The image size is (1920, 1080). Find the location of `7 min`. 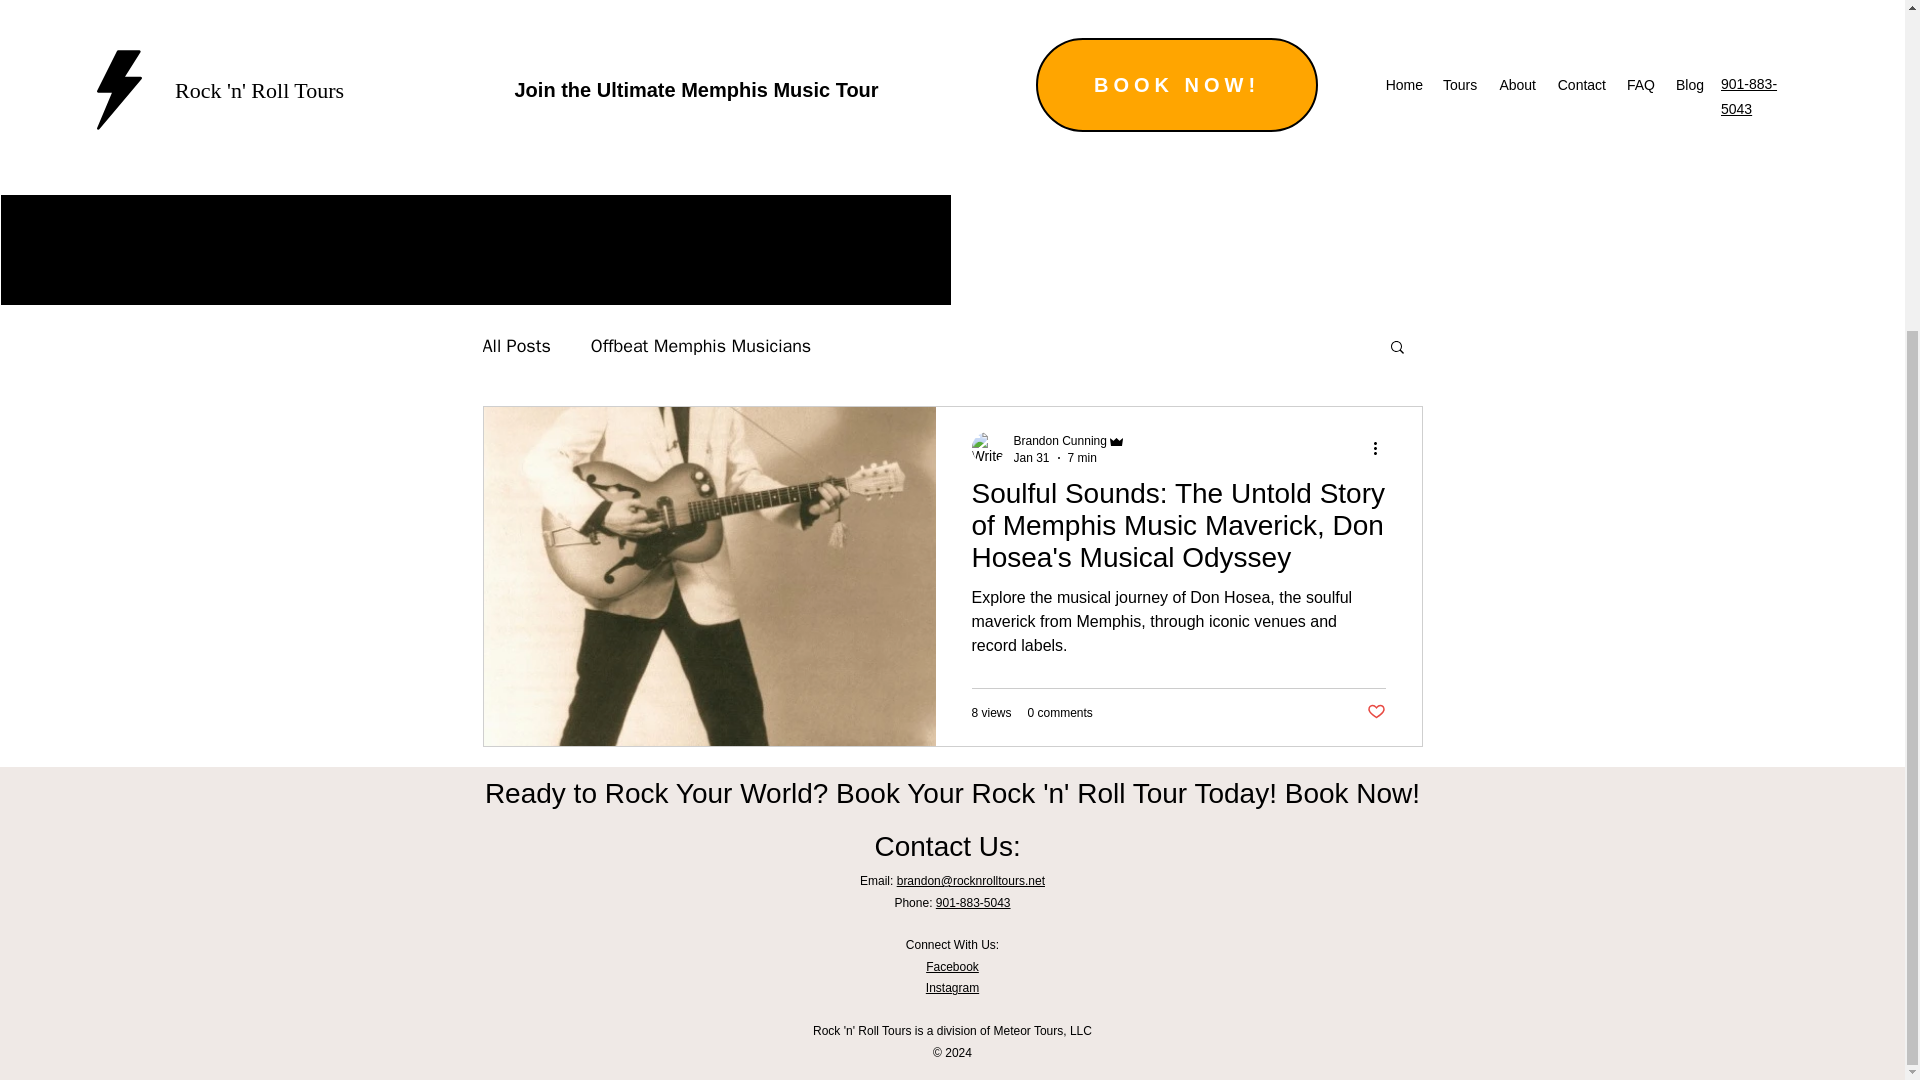

7 min is located at coordinates (1082, 458).